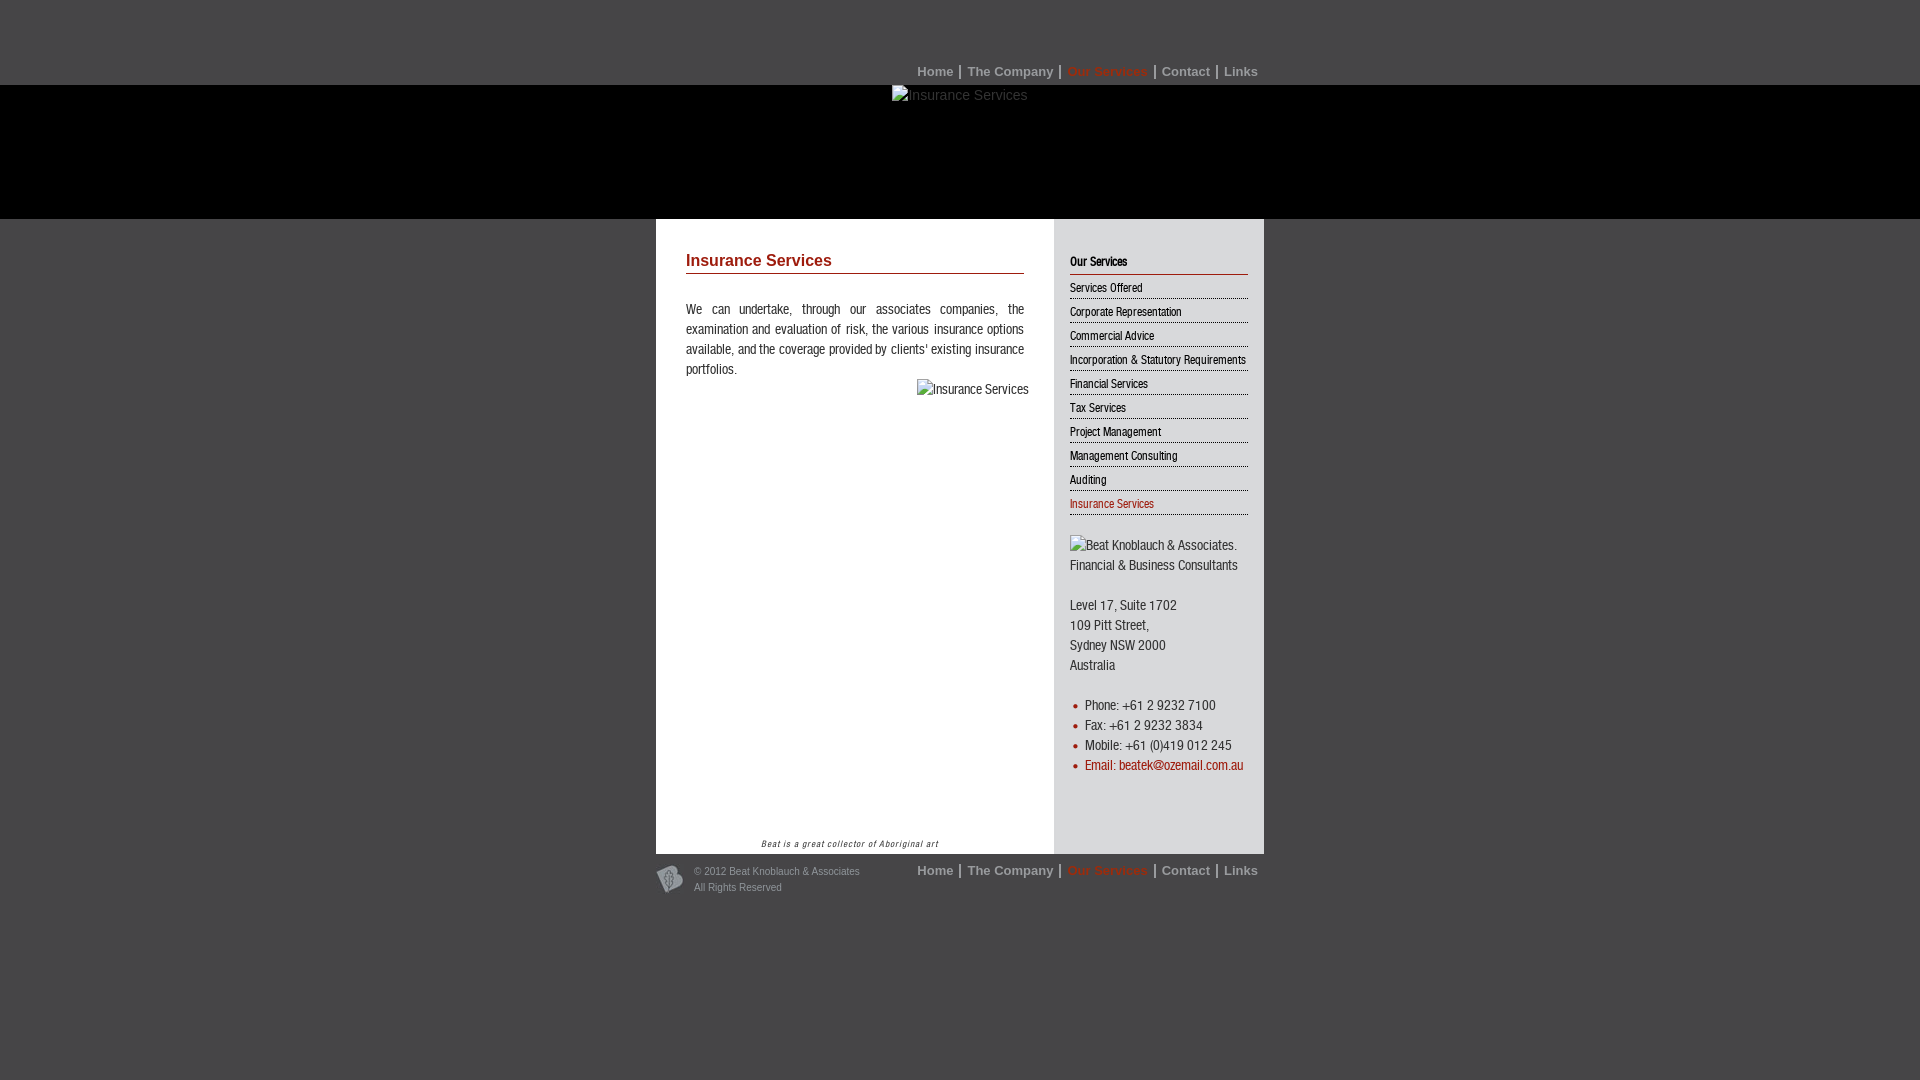 The width and height of the screenshot is (1920, 1080). I want to click on Our Services, so click(1108, 72).